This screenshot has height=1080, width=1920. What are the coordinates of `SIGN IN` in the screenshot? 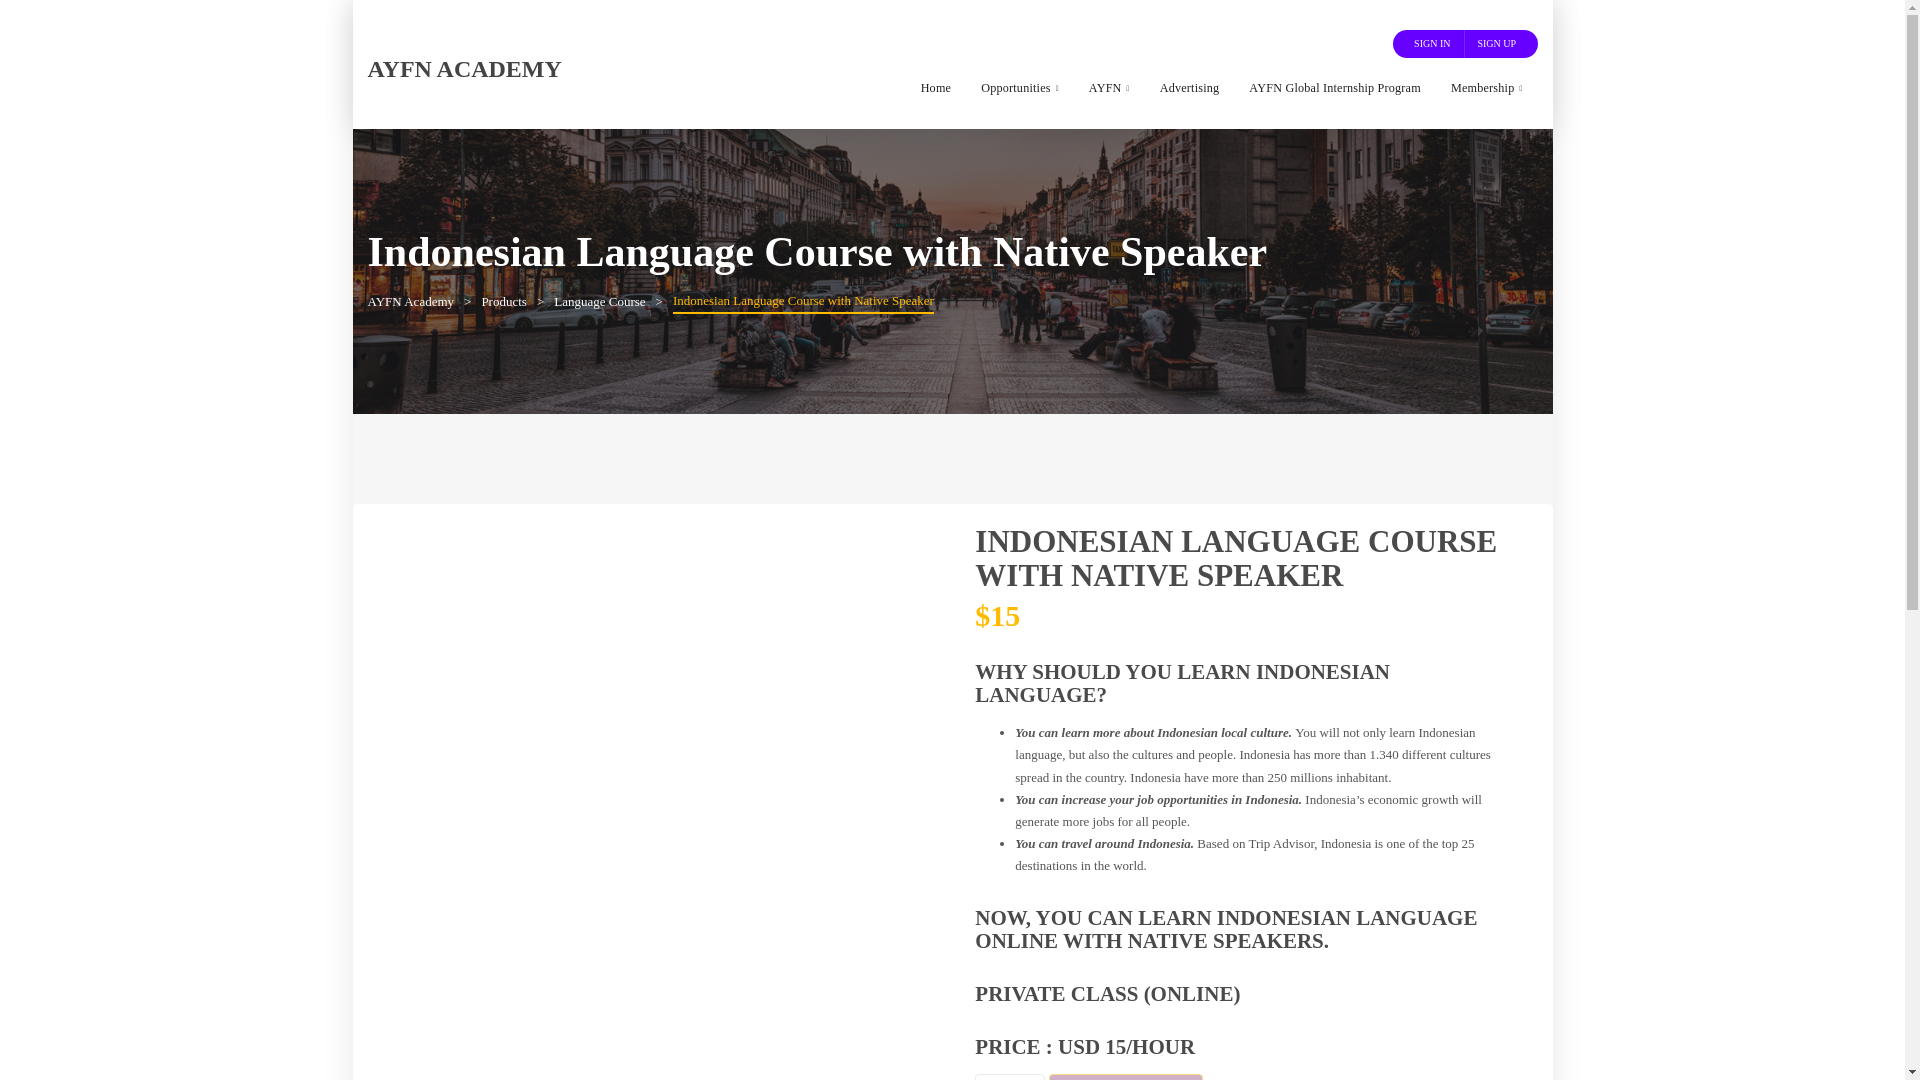 It's located at (1432, 44).